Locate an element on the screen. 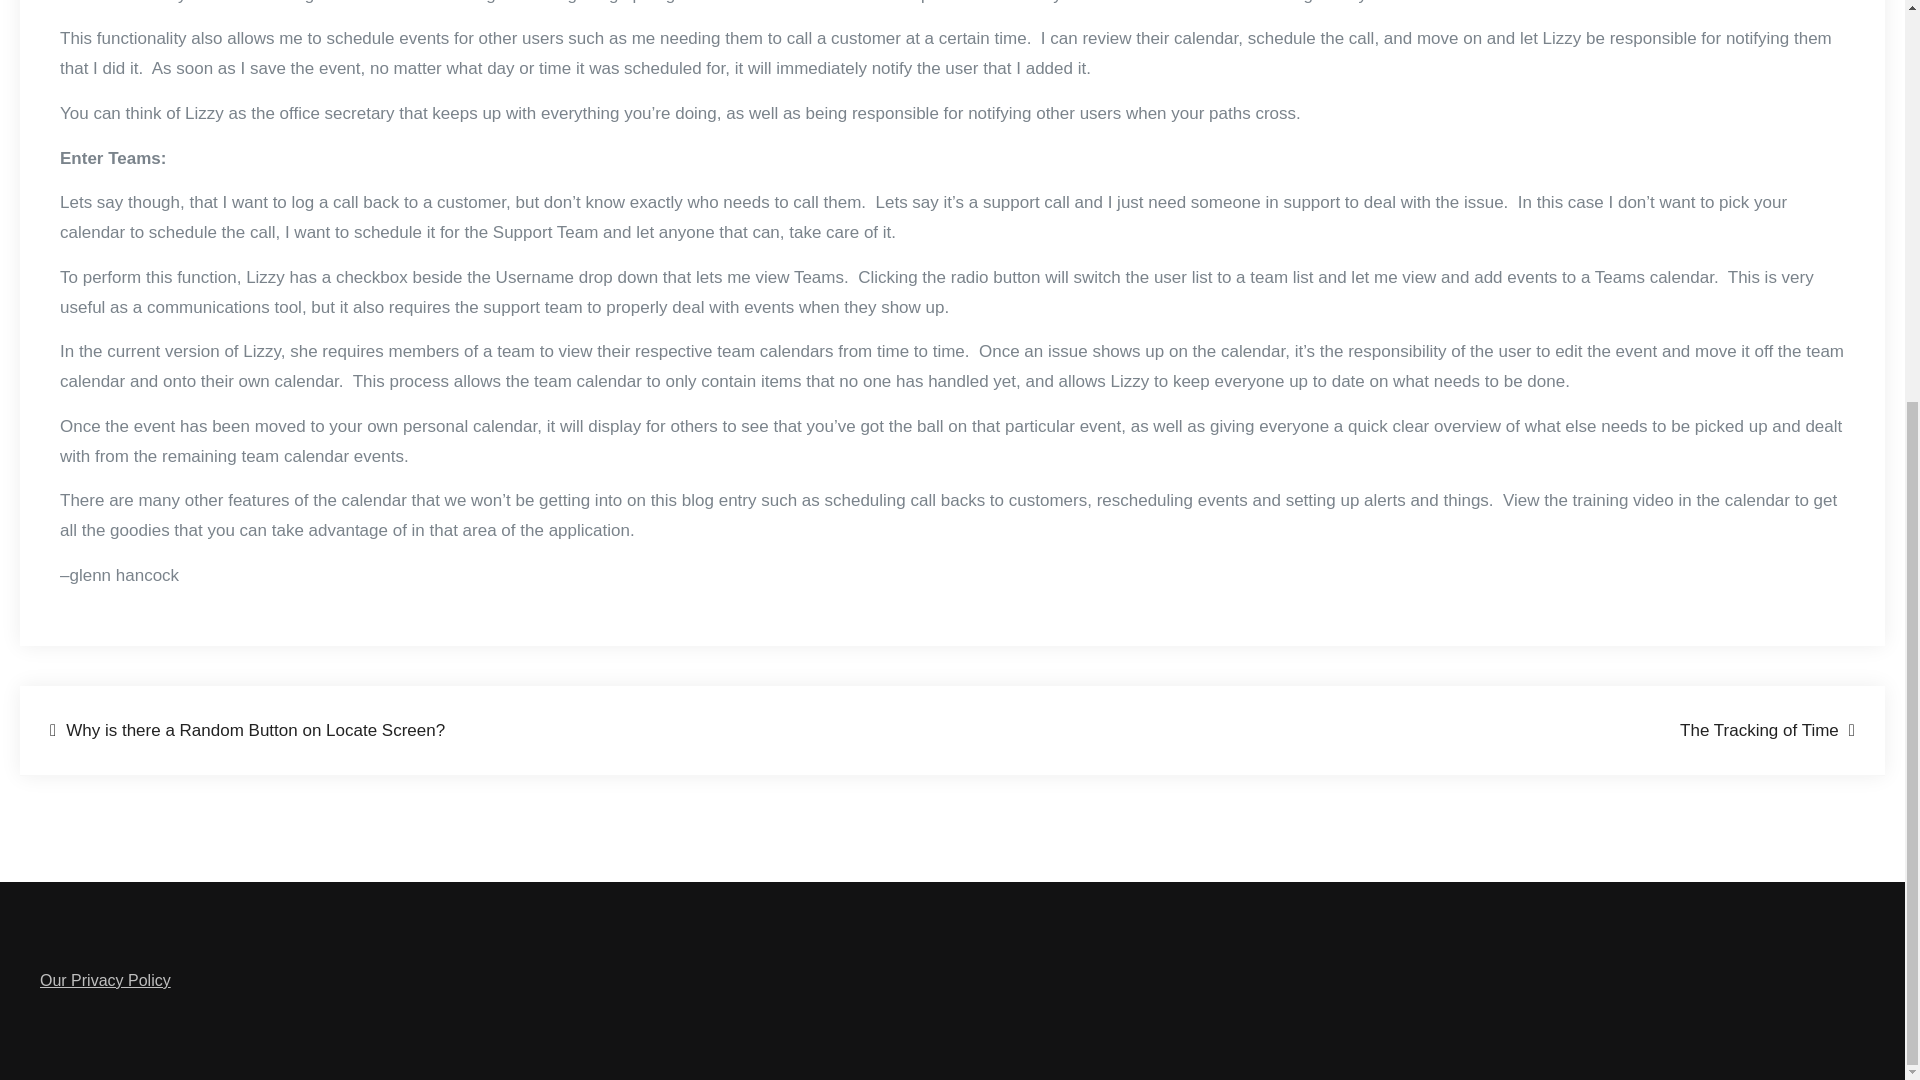  Why is there a Random Button on Locate Screen? is located at coordinates (247, 731).